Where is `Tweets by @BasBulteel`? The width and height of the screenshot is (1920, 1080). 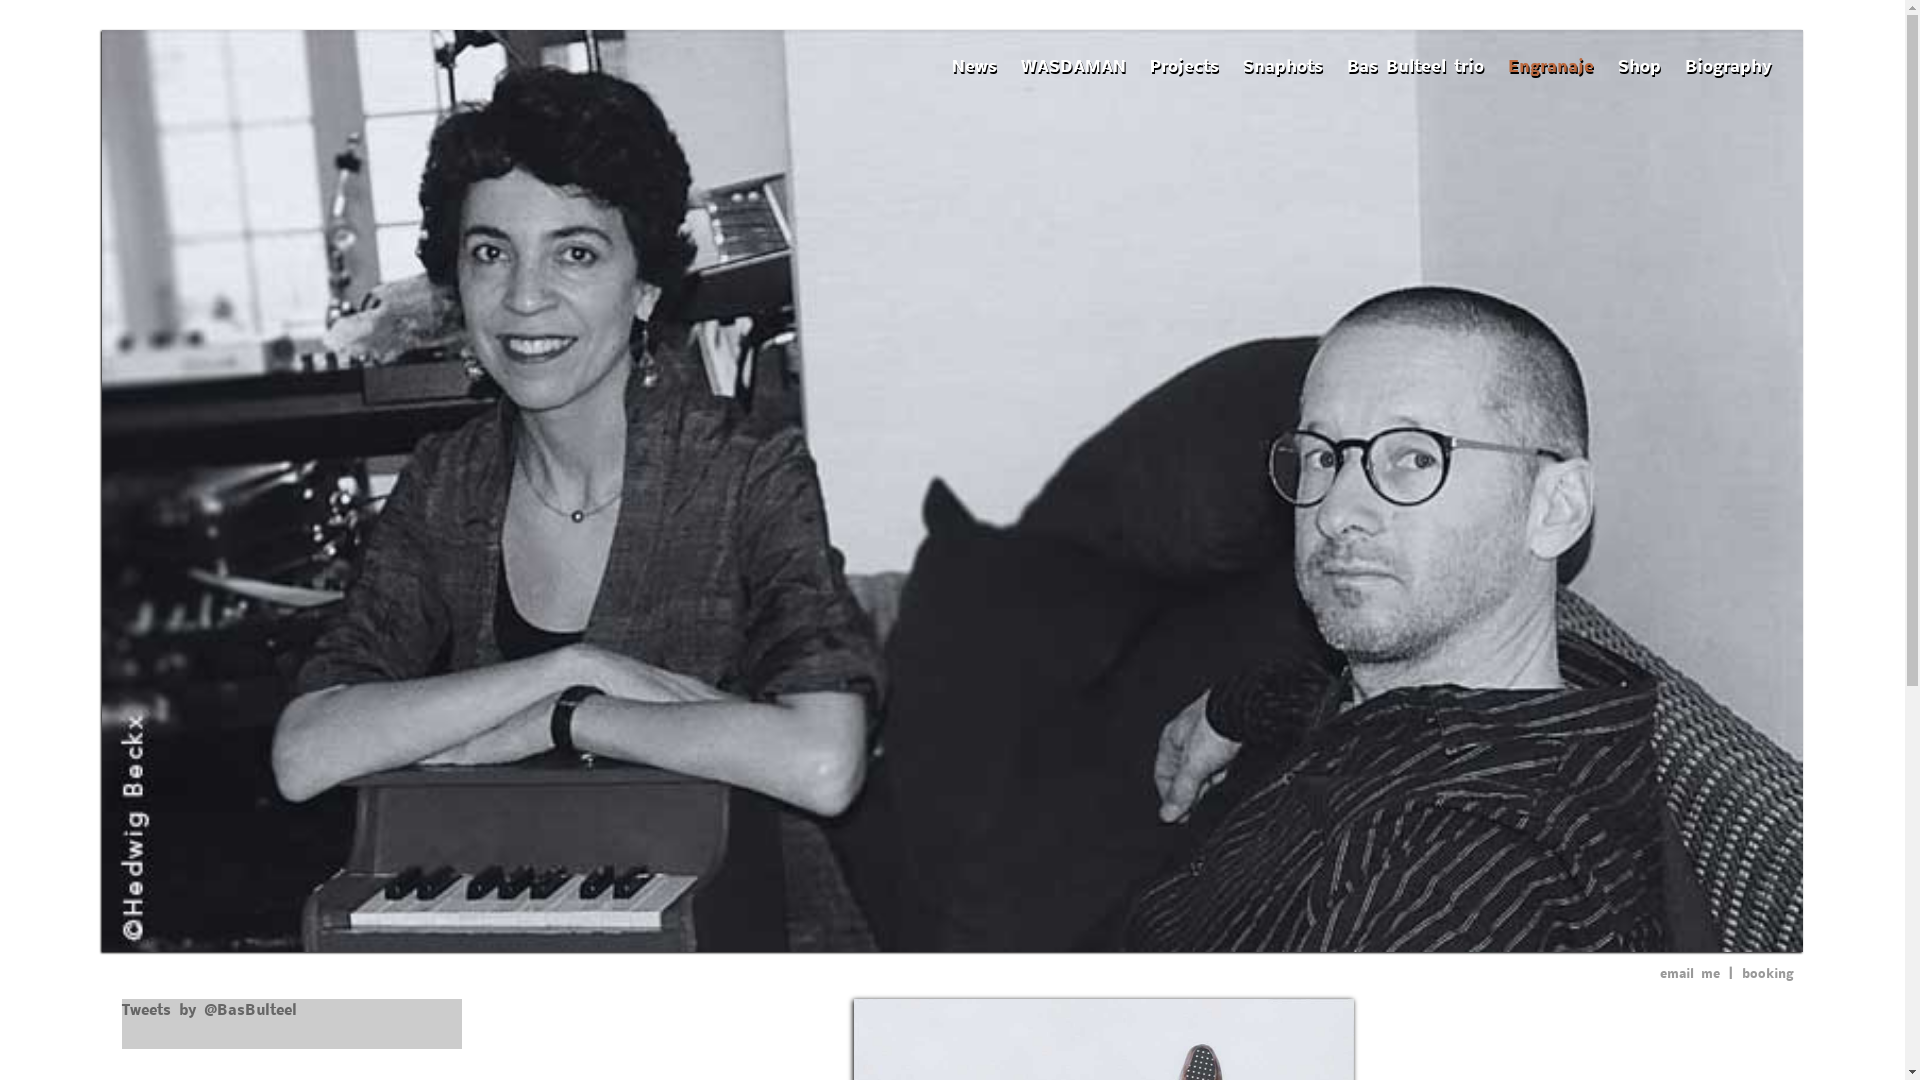 Tweets by @BasBulteel is located at coordinates (210, 1009).